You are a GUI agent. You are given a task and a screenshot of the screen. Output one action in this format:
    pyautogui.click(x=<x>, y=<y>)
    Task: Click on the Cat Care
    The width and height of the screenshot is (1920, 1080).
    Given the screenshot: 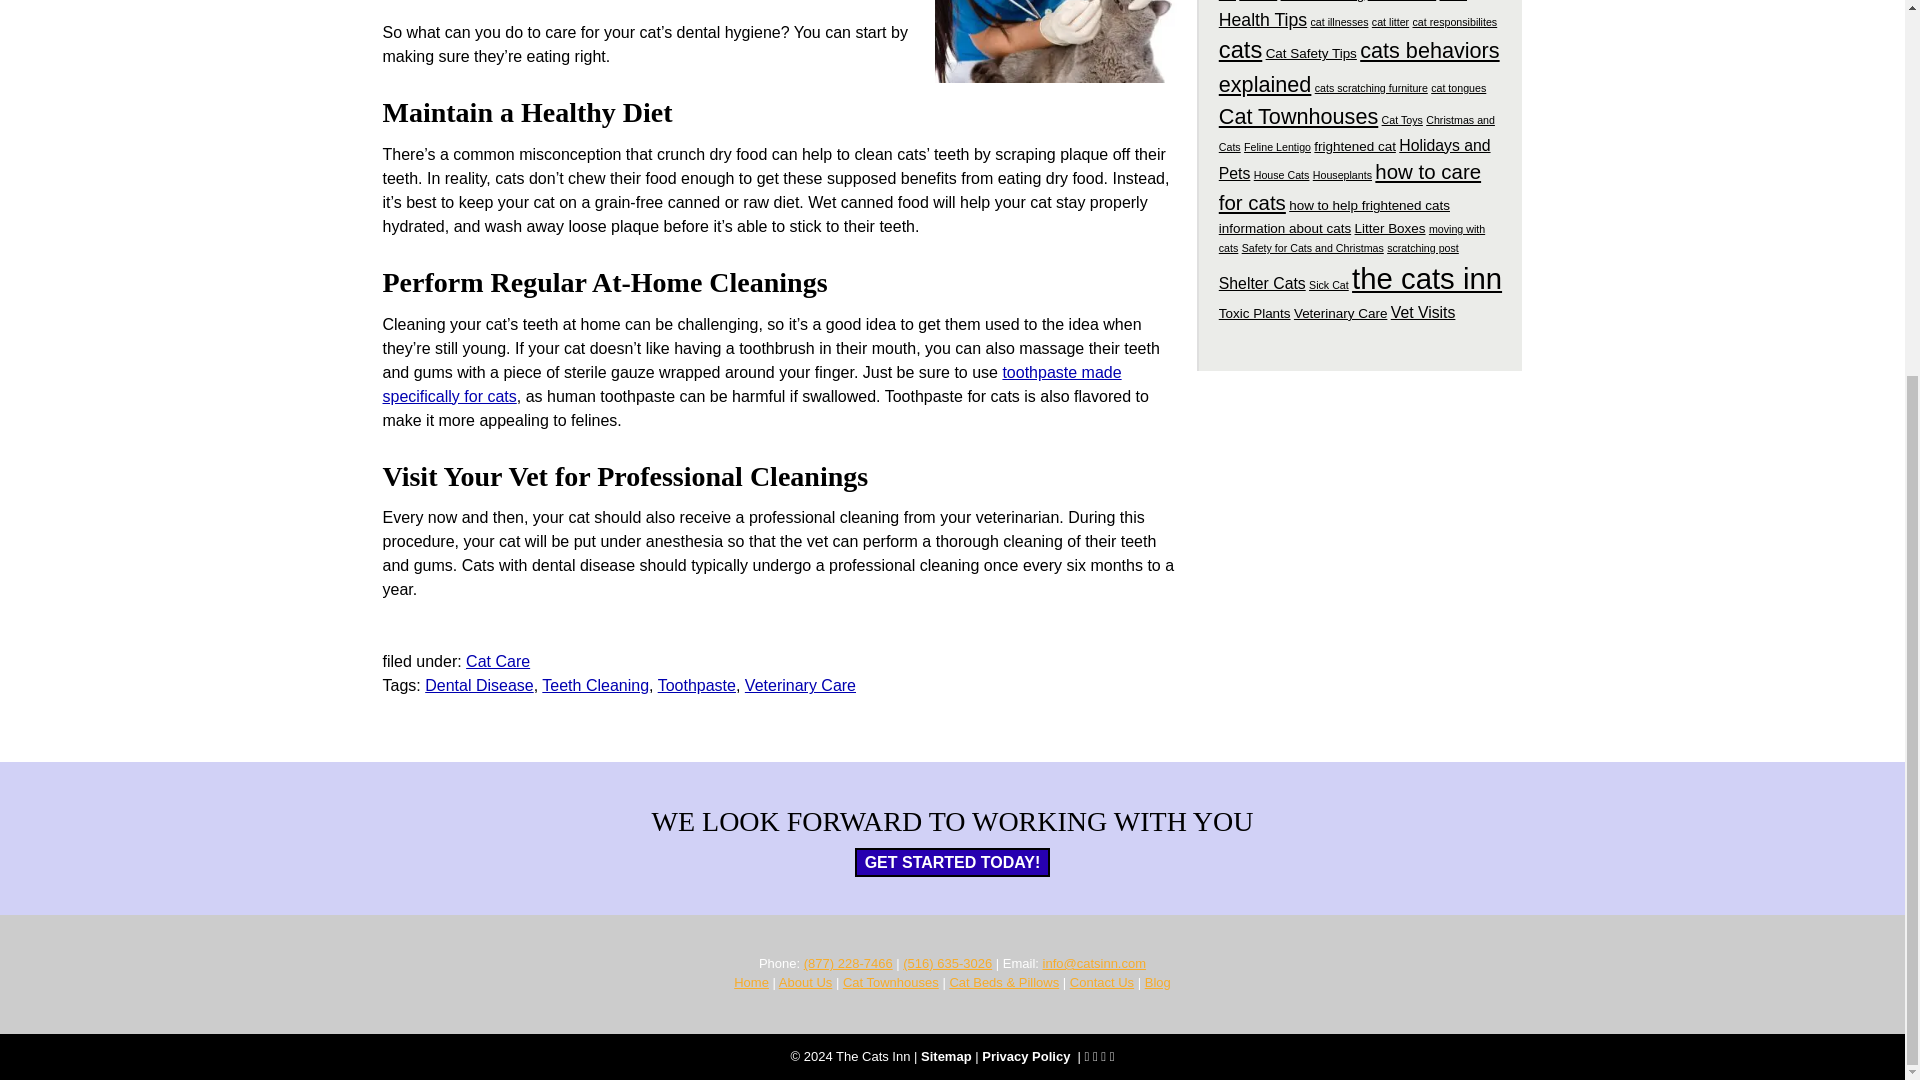 What is the action you would take?
    pyautogui.click(x=498, y=661)
    